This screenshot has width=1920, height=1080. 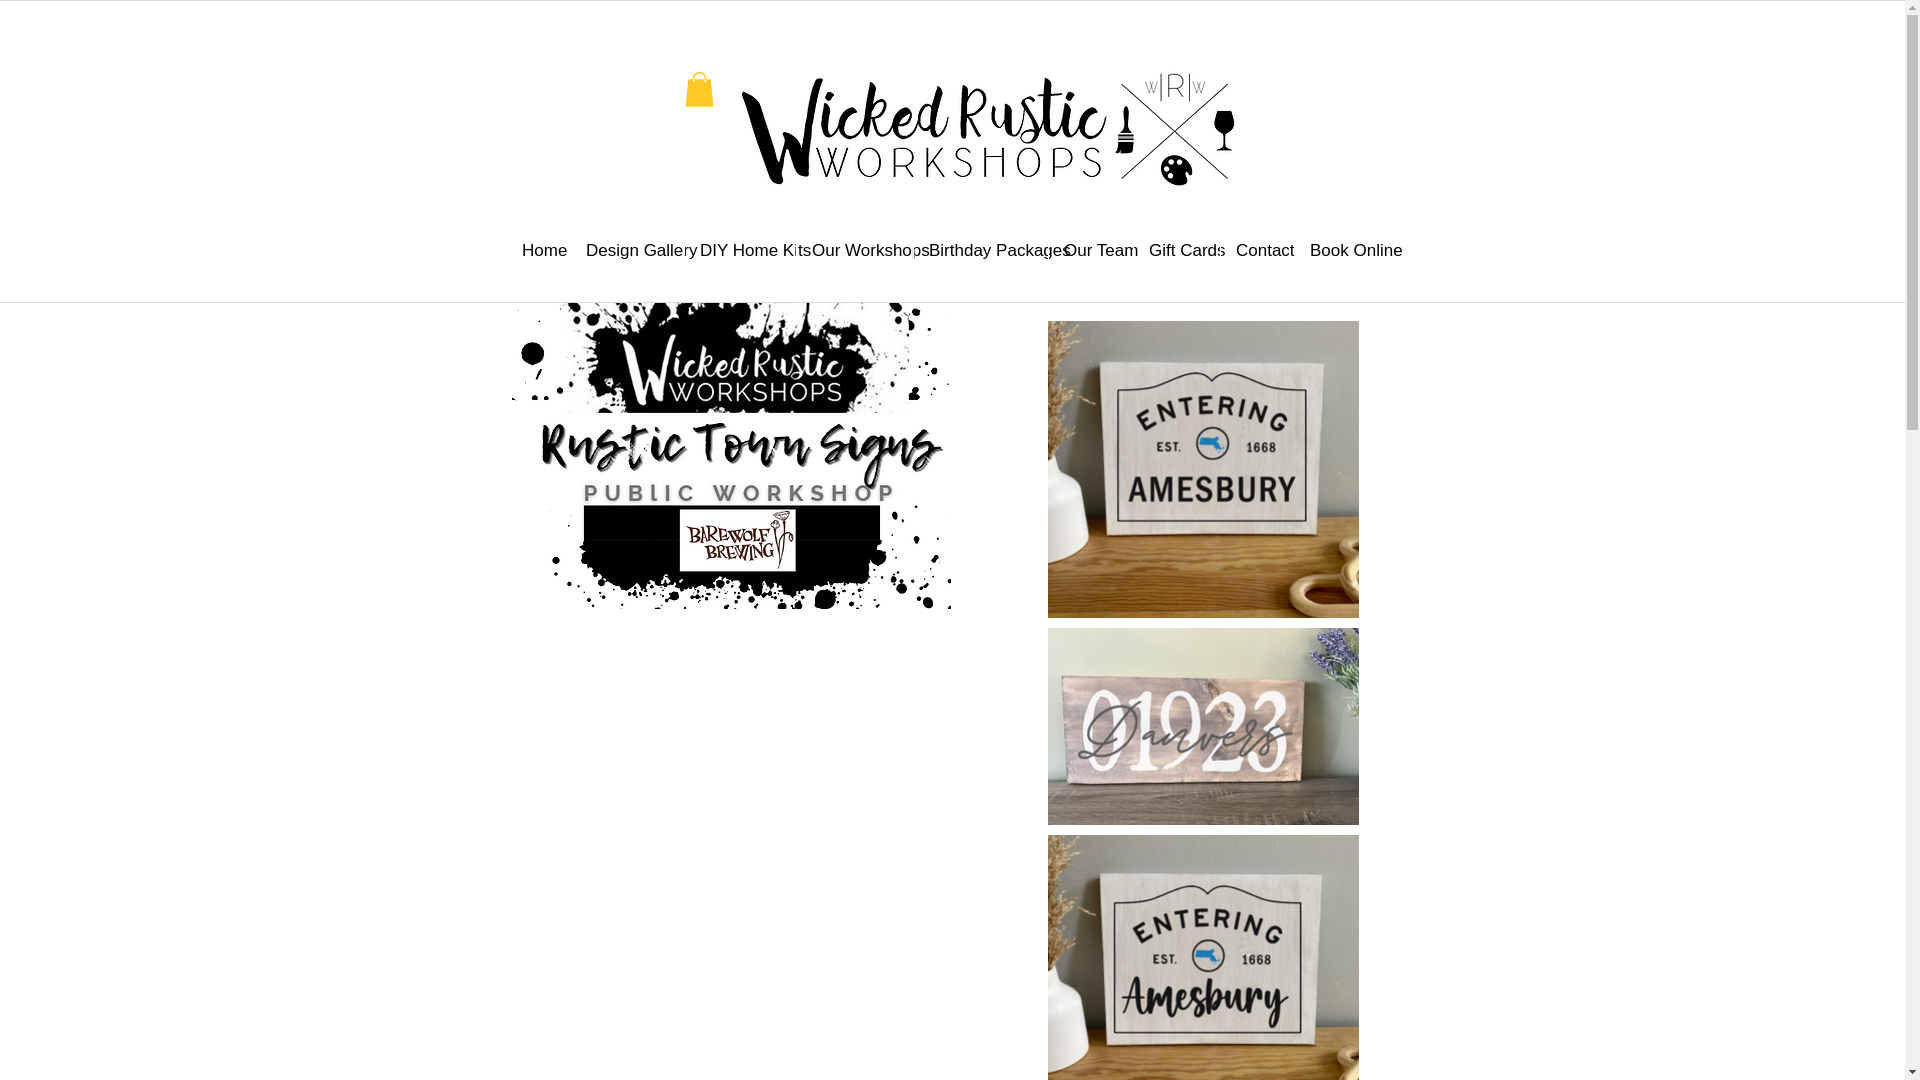 I want to click on Home, so click(x=538, y=250).